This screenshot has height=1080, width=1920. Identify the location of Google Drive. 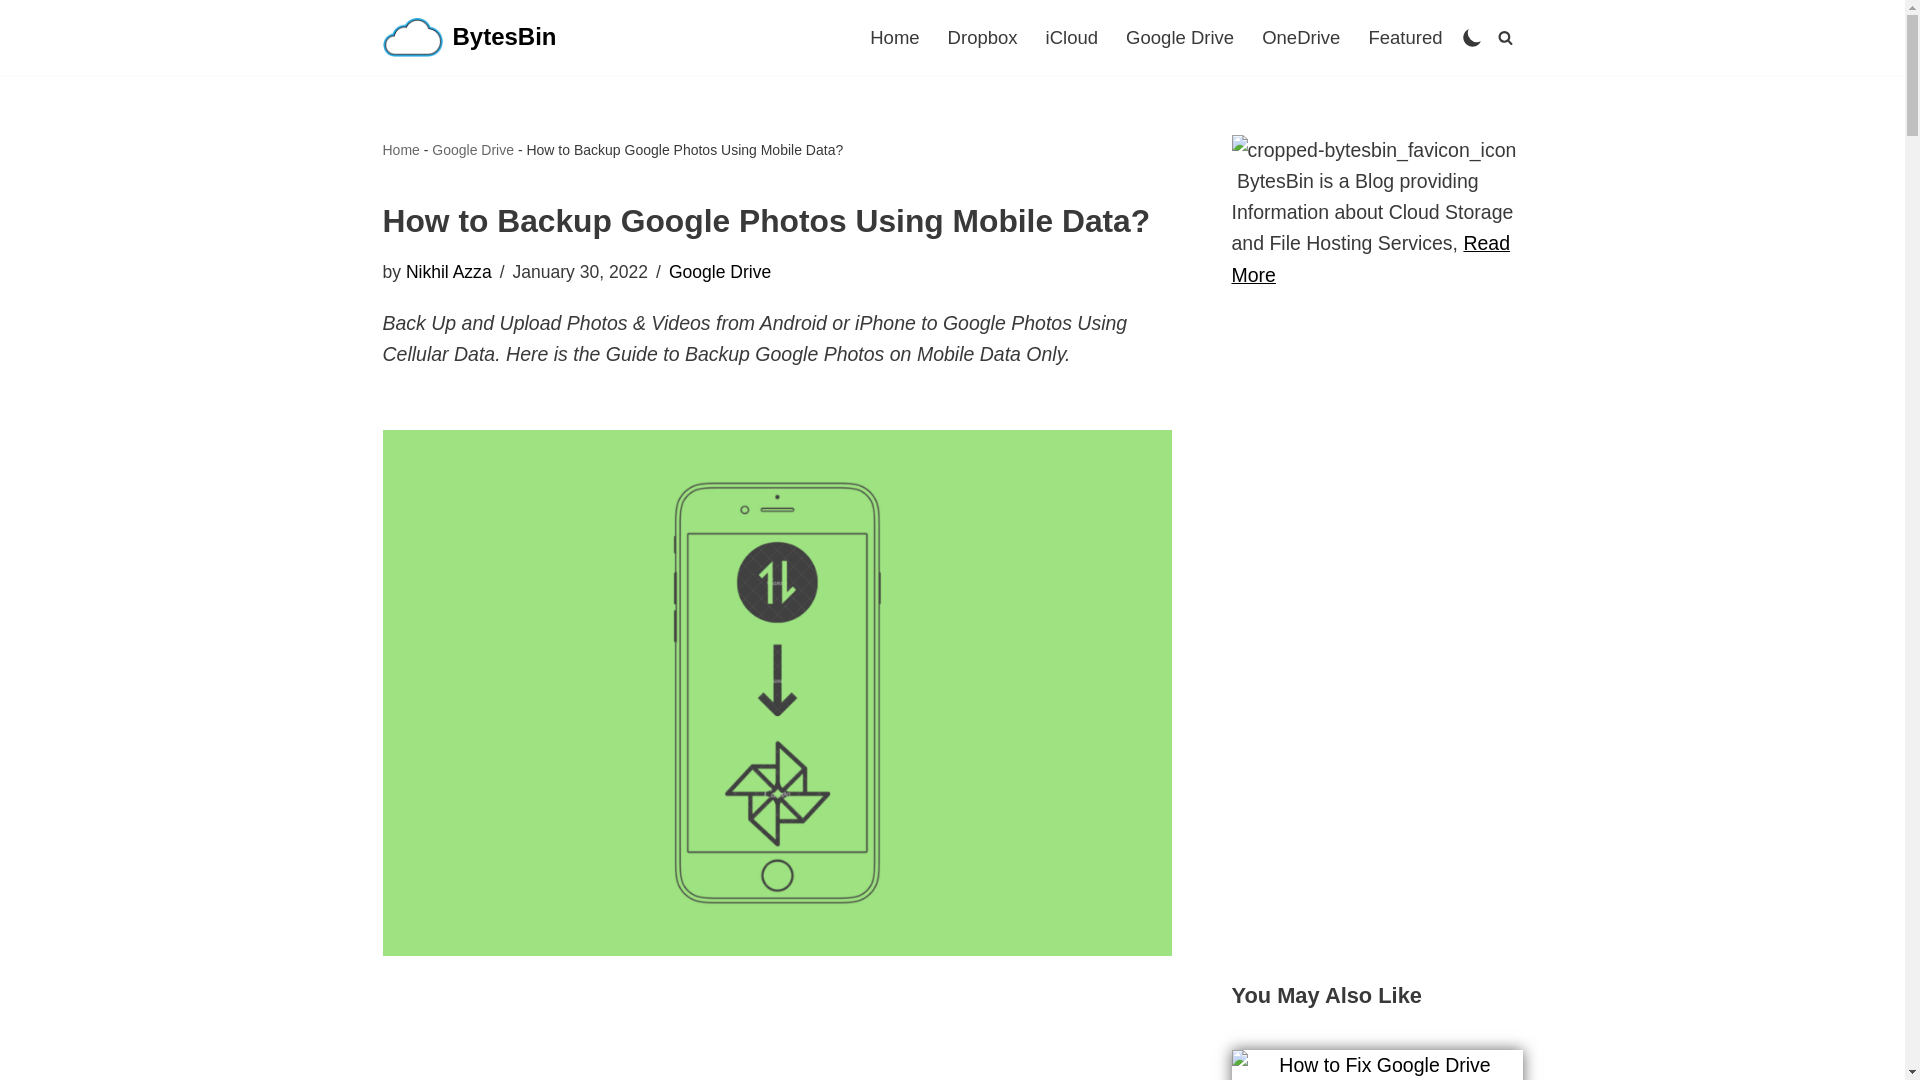
(473, 149).